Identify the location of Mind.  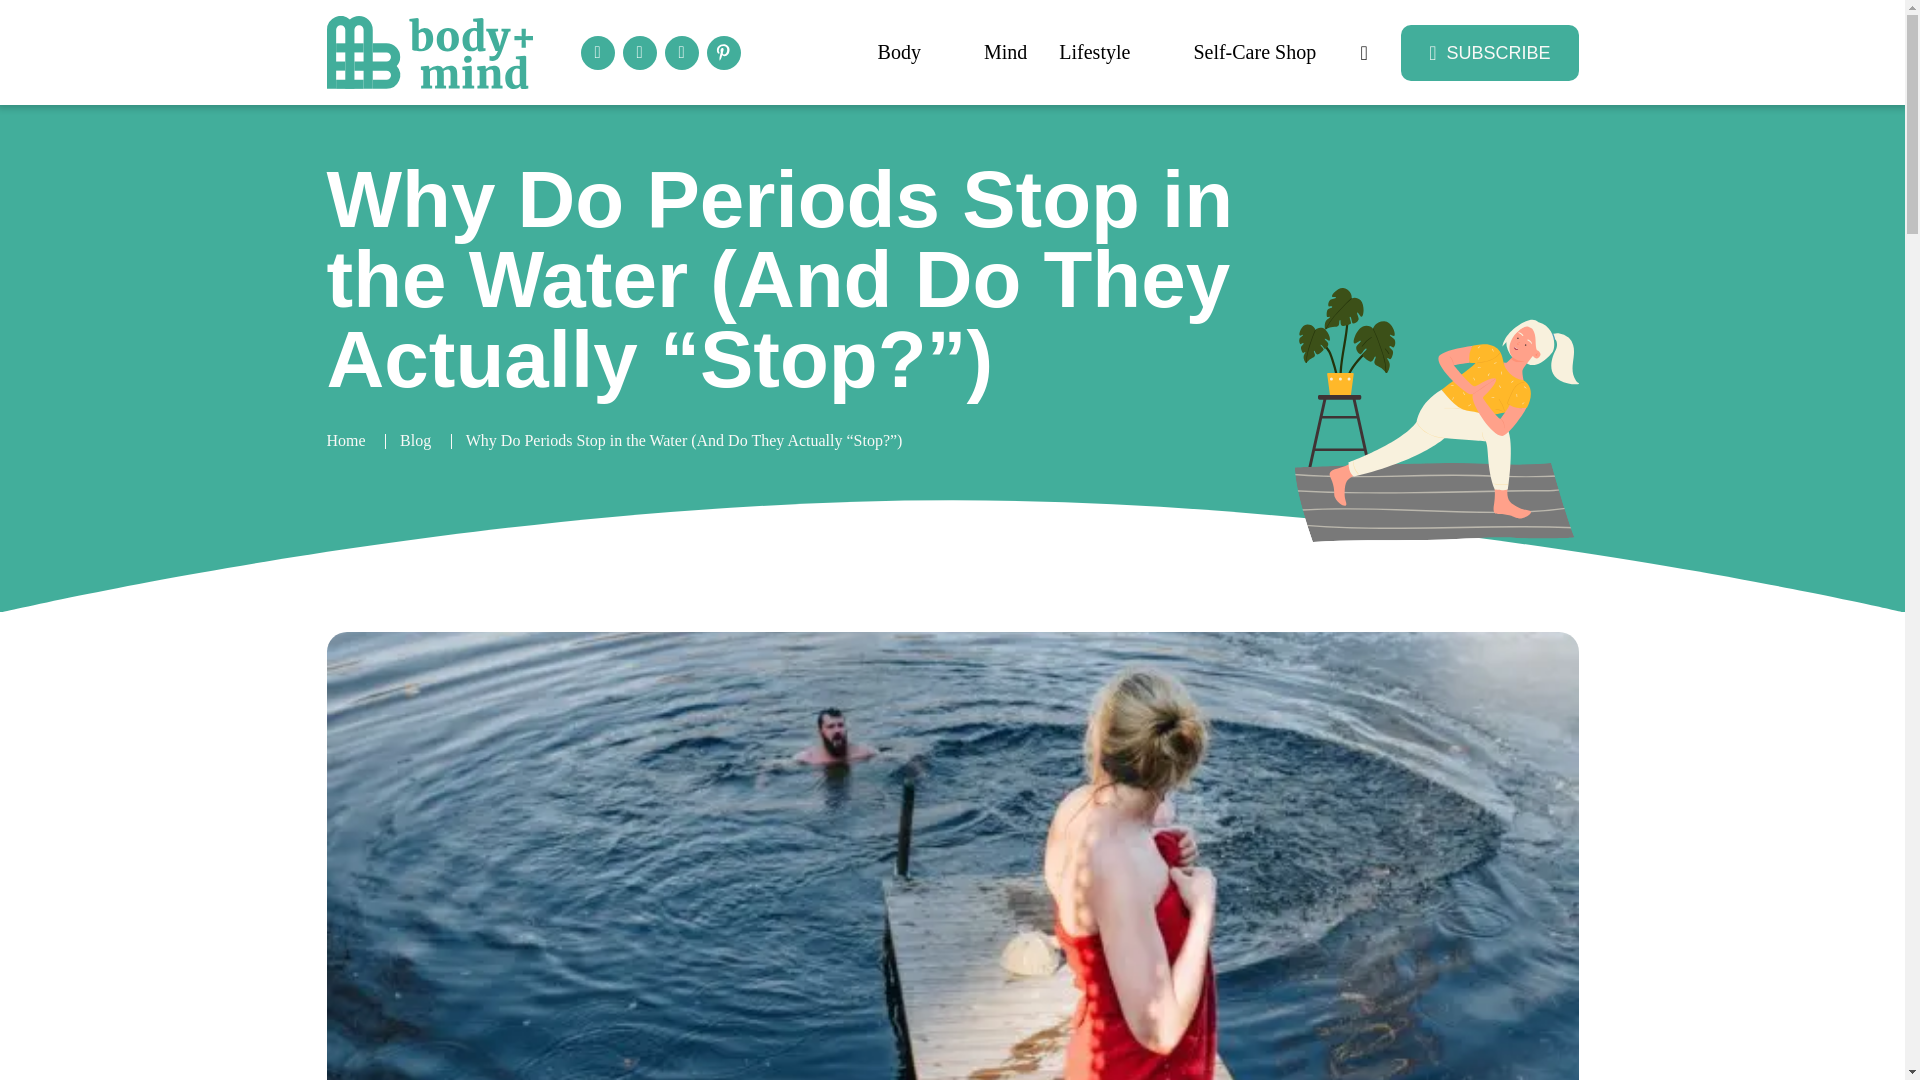
(1004, 52).